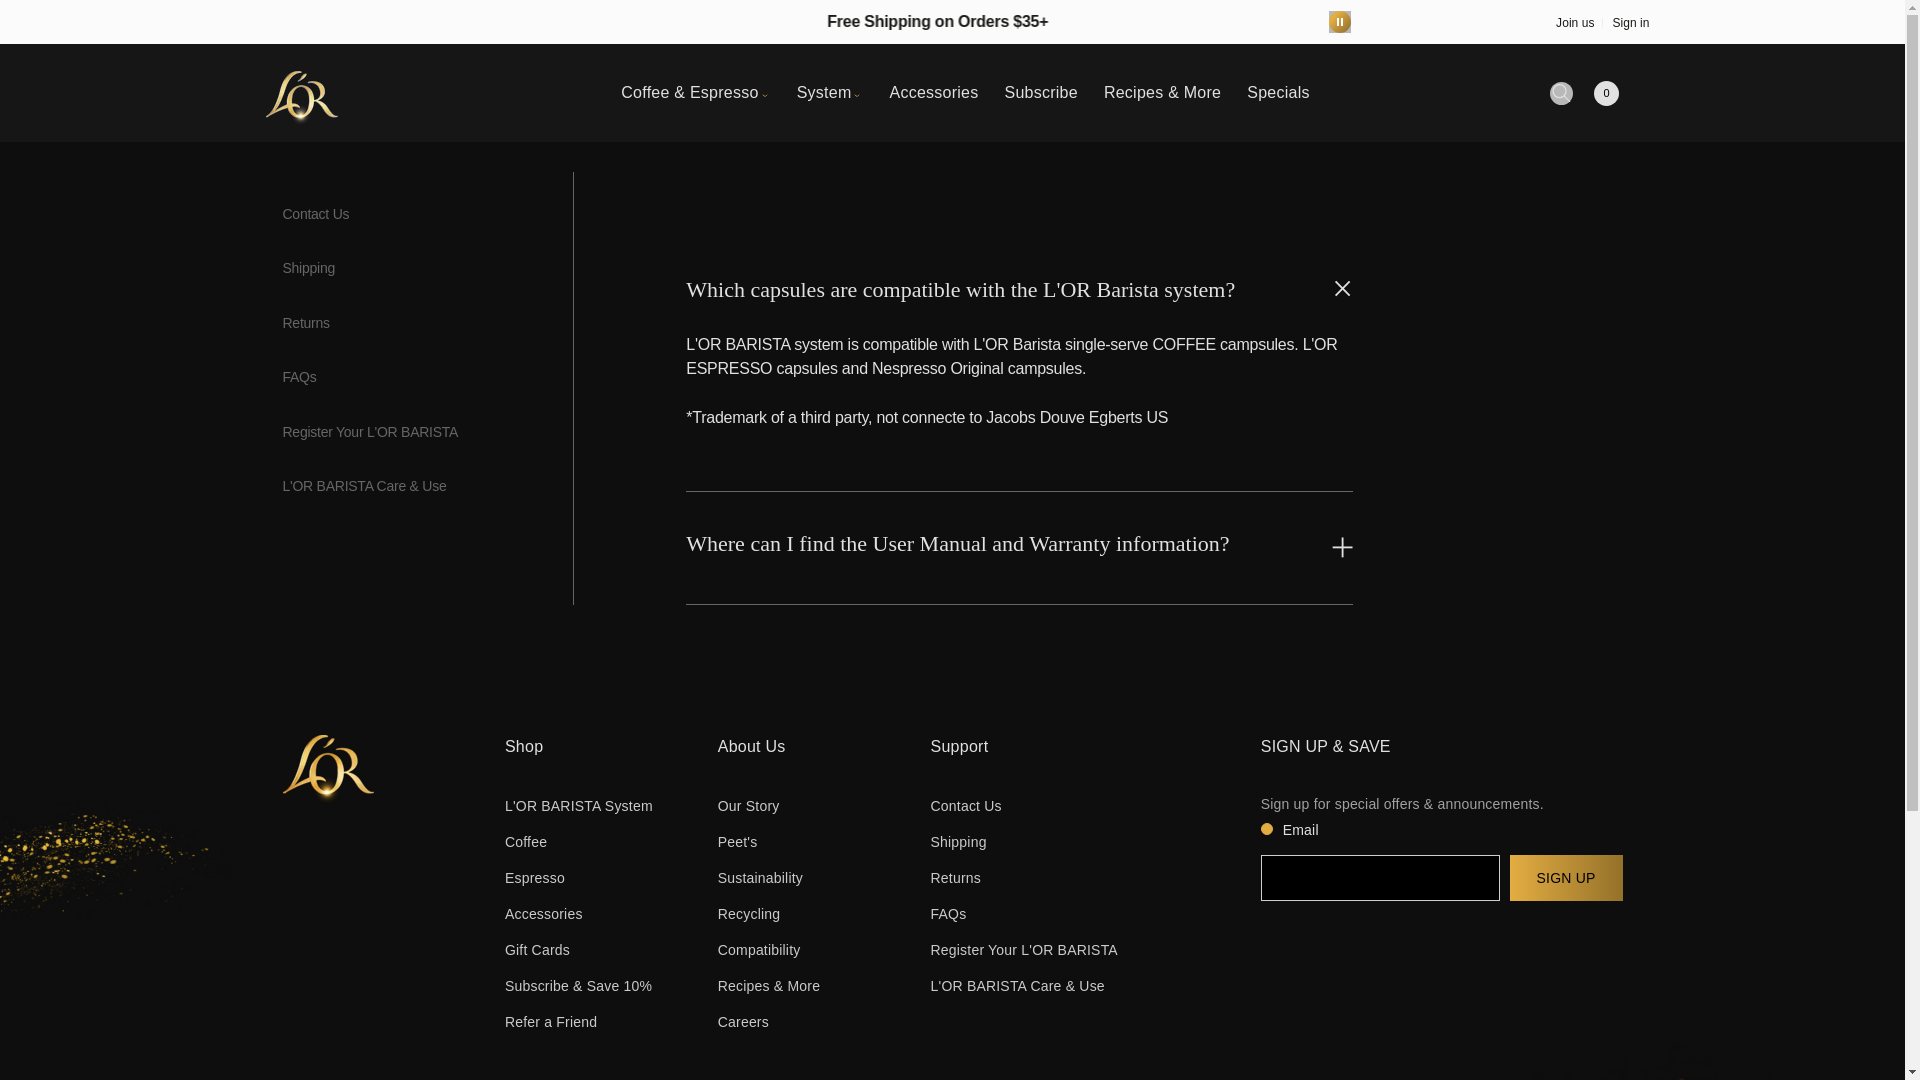  Describe the element at coordinates (824, 92) in the screenshot. I see `System` at that location.